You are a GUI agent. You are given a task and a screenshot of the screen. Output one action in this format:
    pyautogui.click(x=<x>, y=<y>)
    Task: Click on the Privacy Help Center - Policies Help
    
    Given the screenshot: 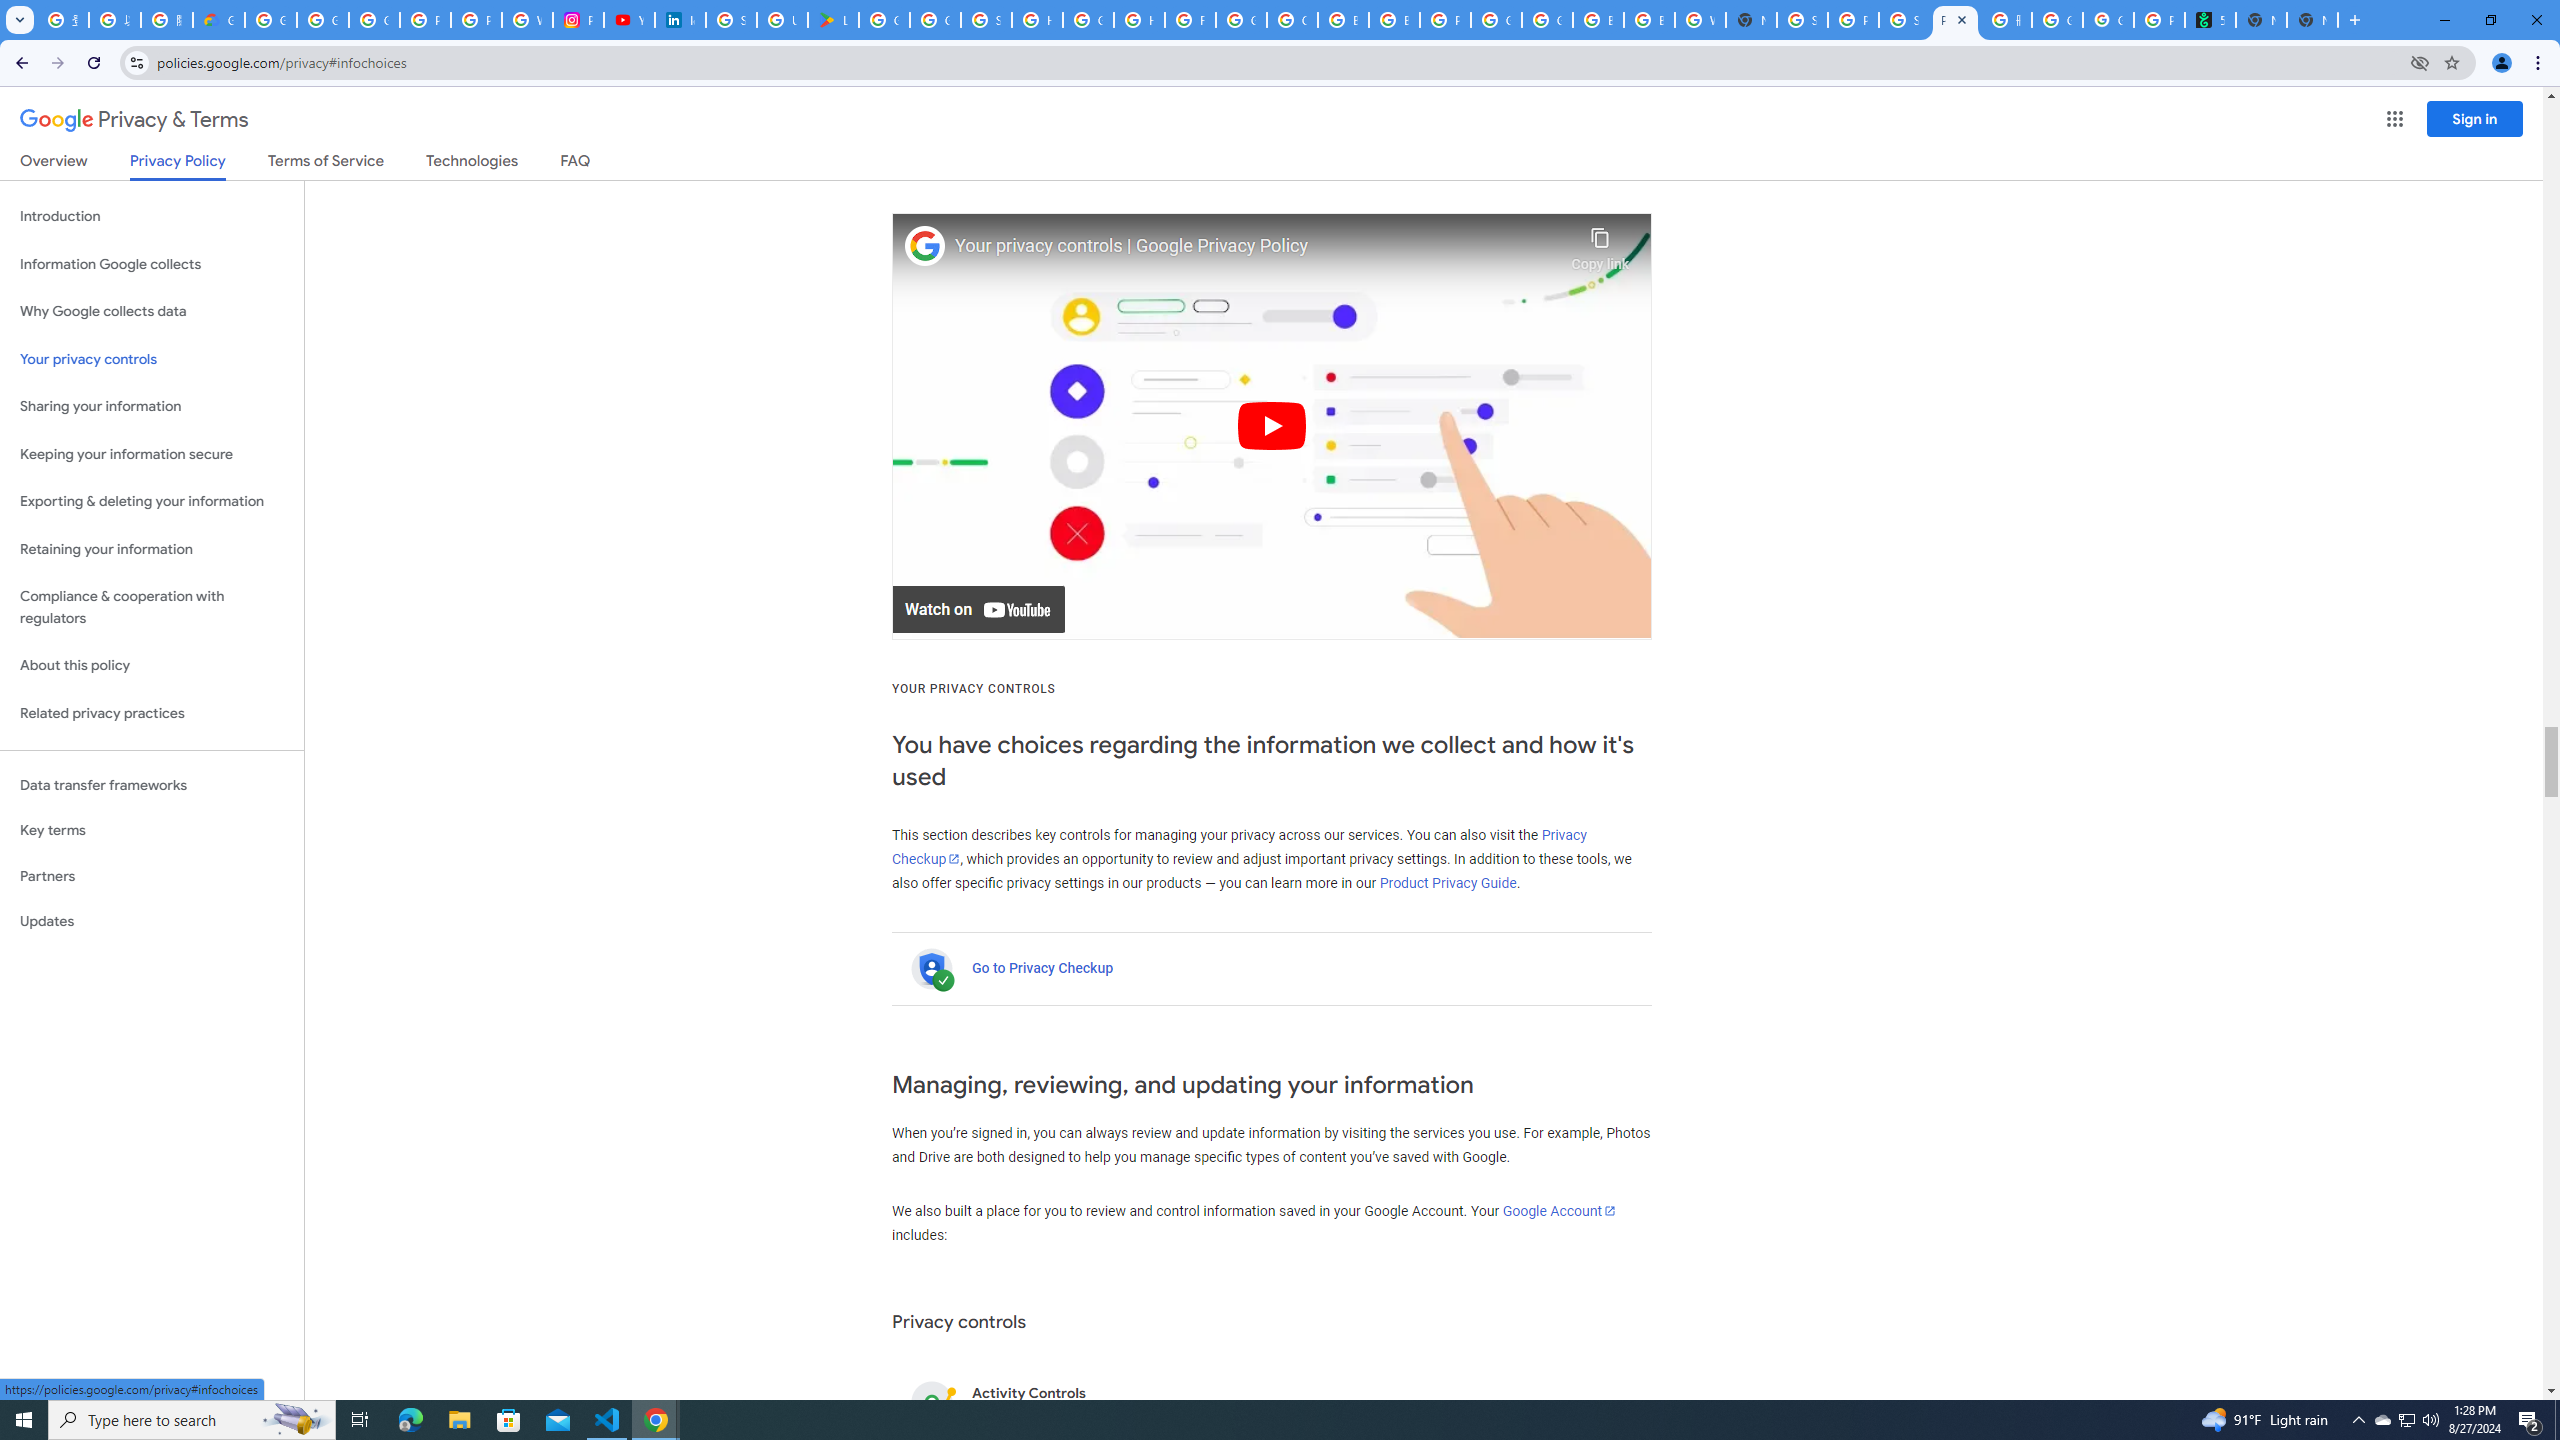 What is the action you would take?
    pyautogui.click(x=477, y=20)
    